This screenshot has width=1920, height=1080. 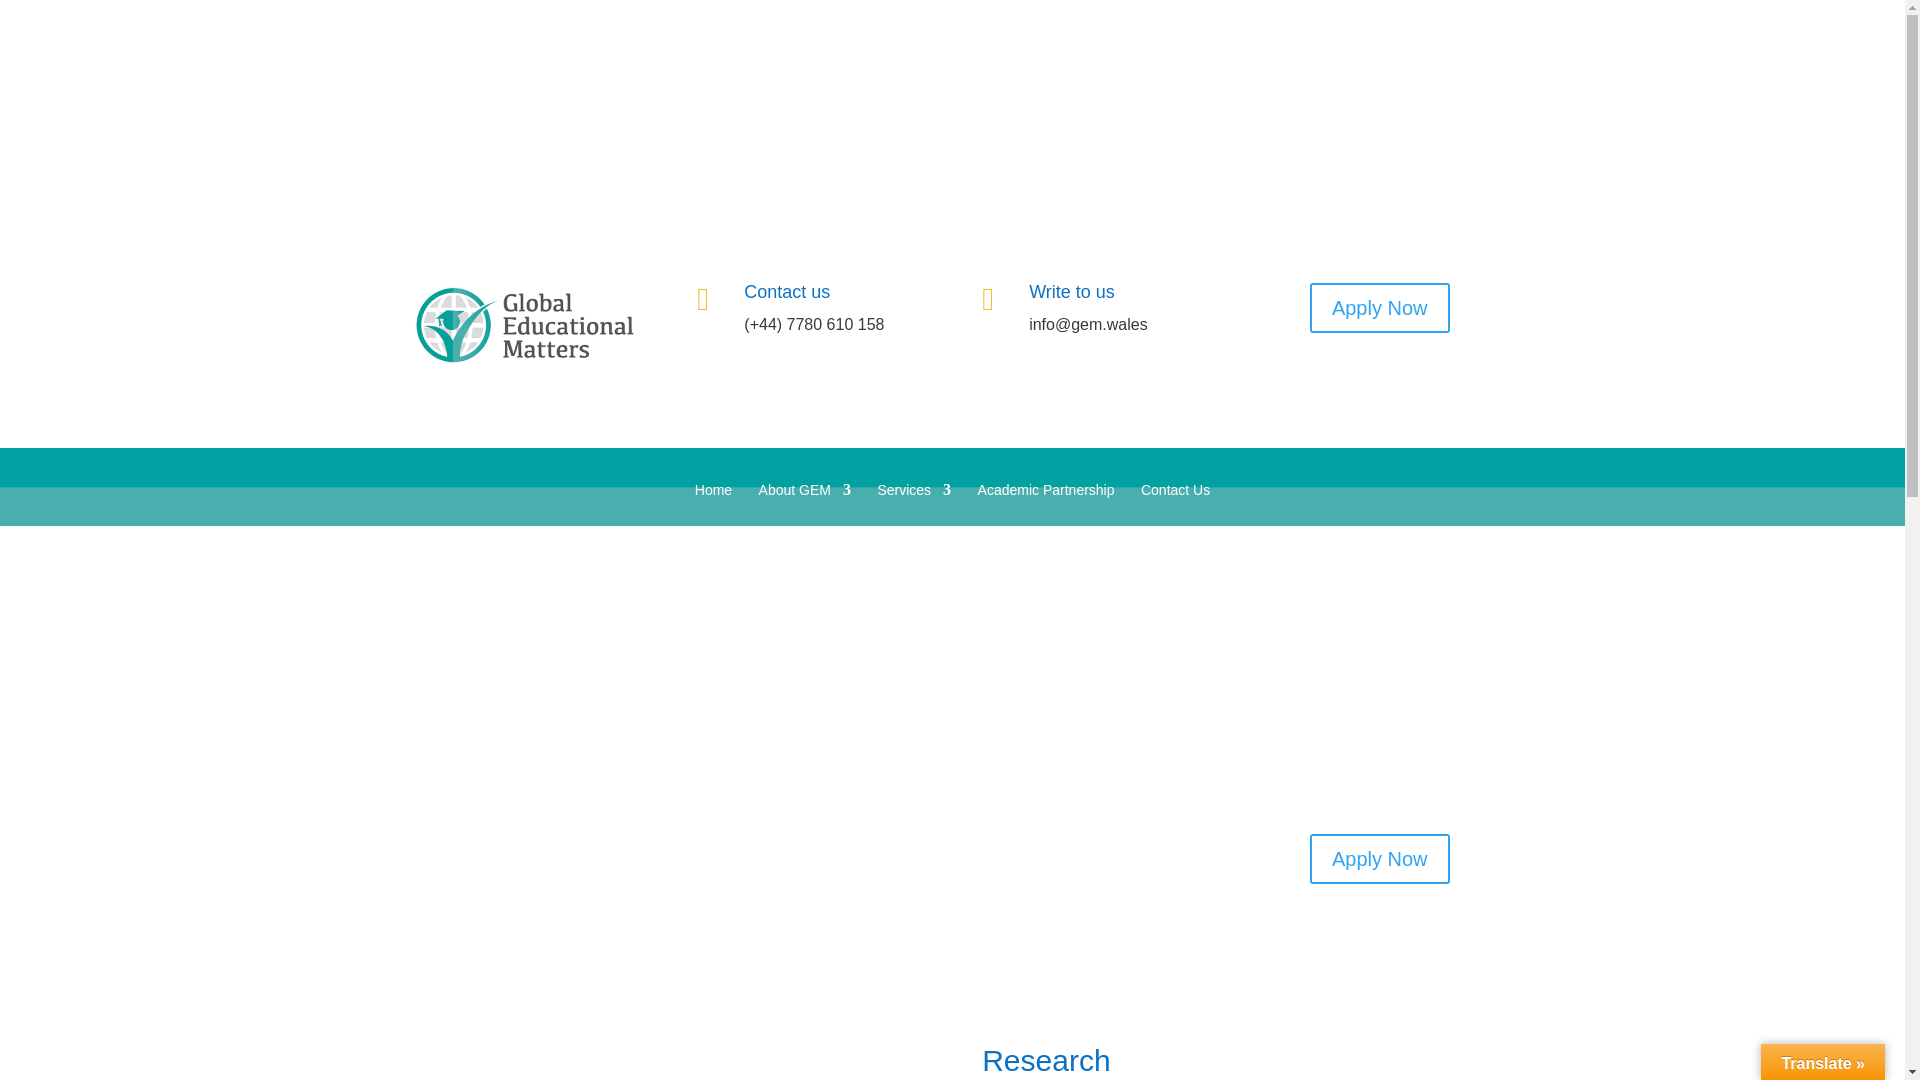 I want to click on Apply Now, so click(x=1379, y=307).